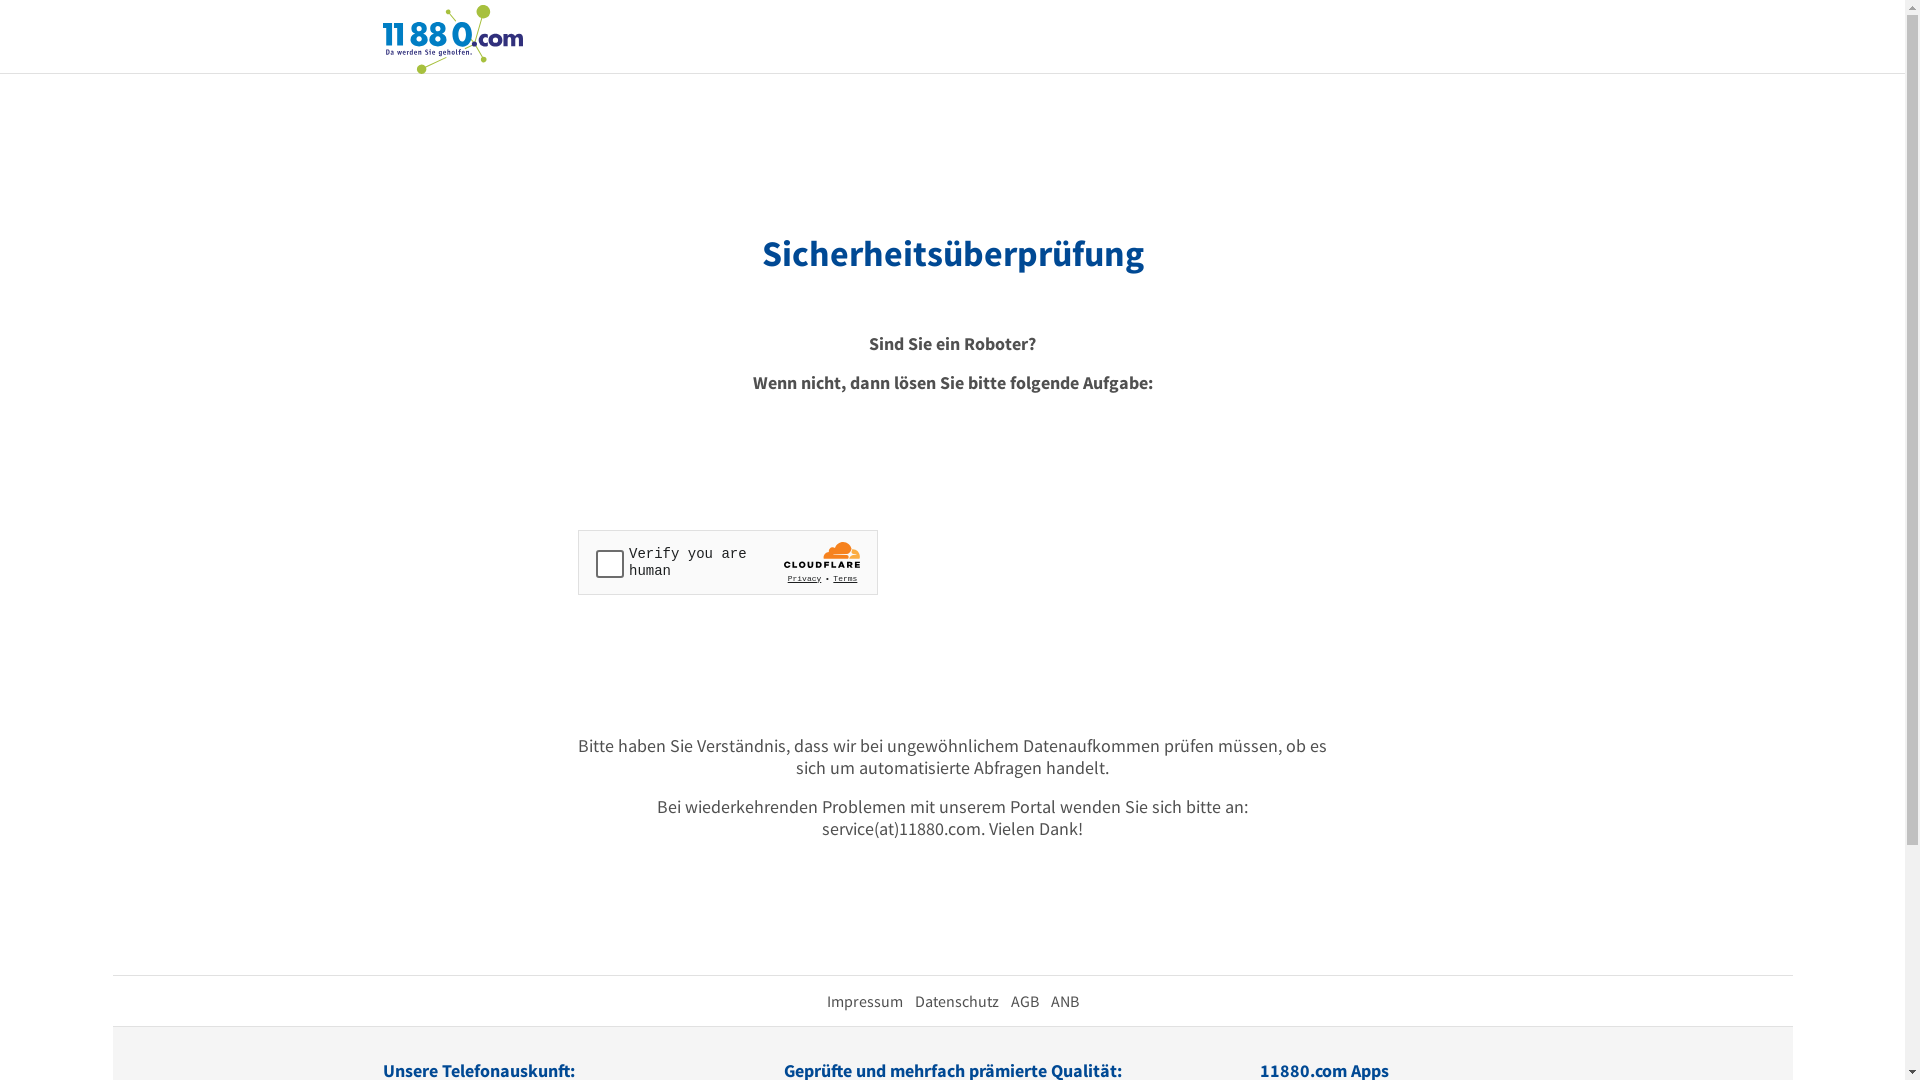 This screenshot has height=1080, width=1920. Describe the element at coordinates (956, 1001) in the screenshot. I see `Datenschutz` at that location.